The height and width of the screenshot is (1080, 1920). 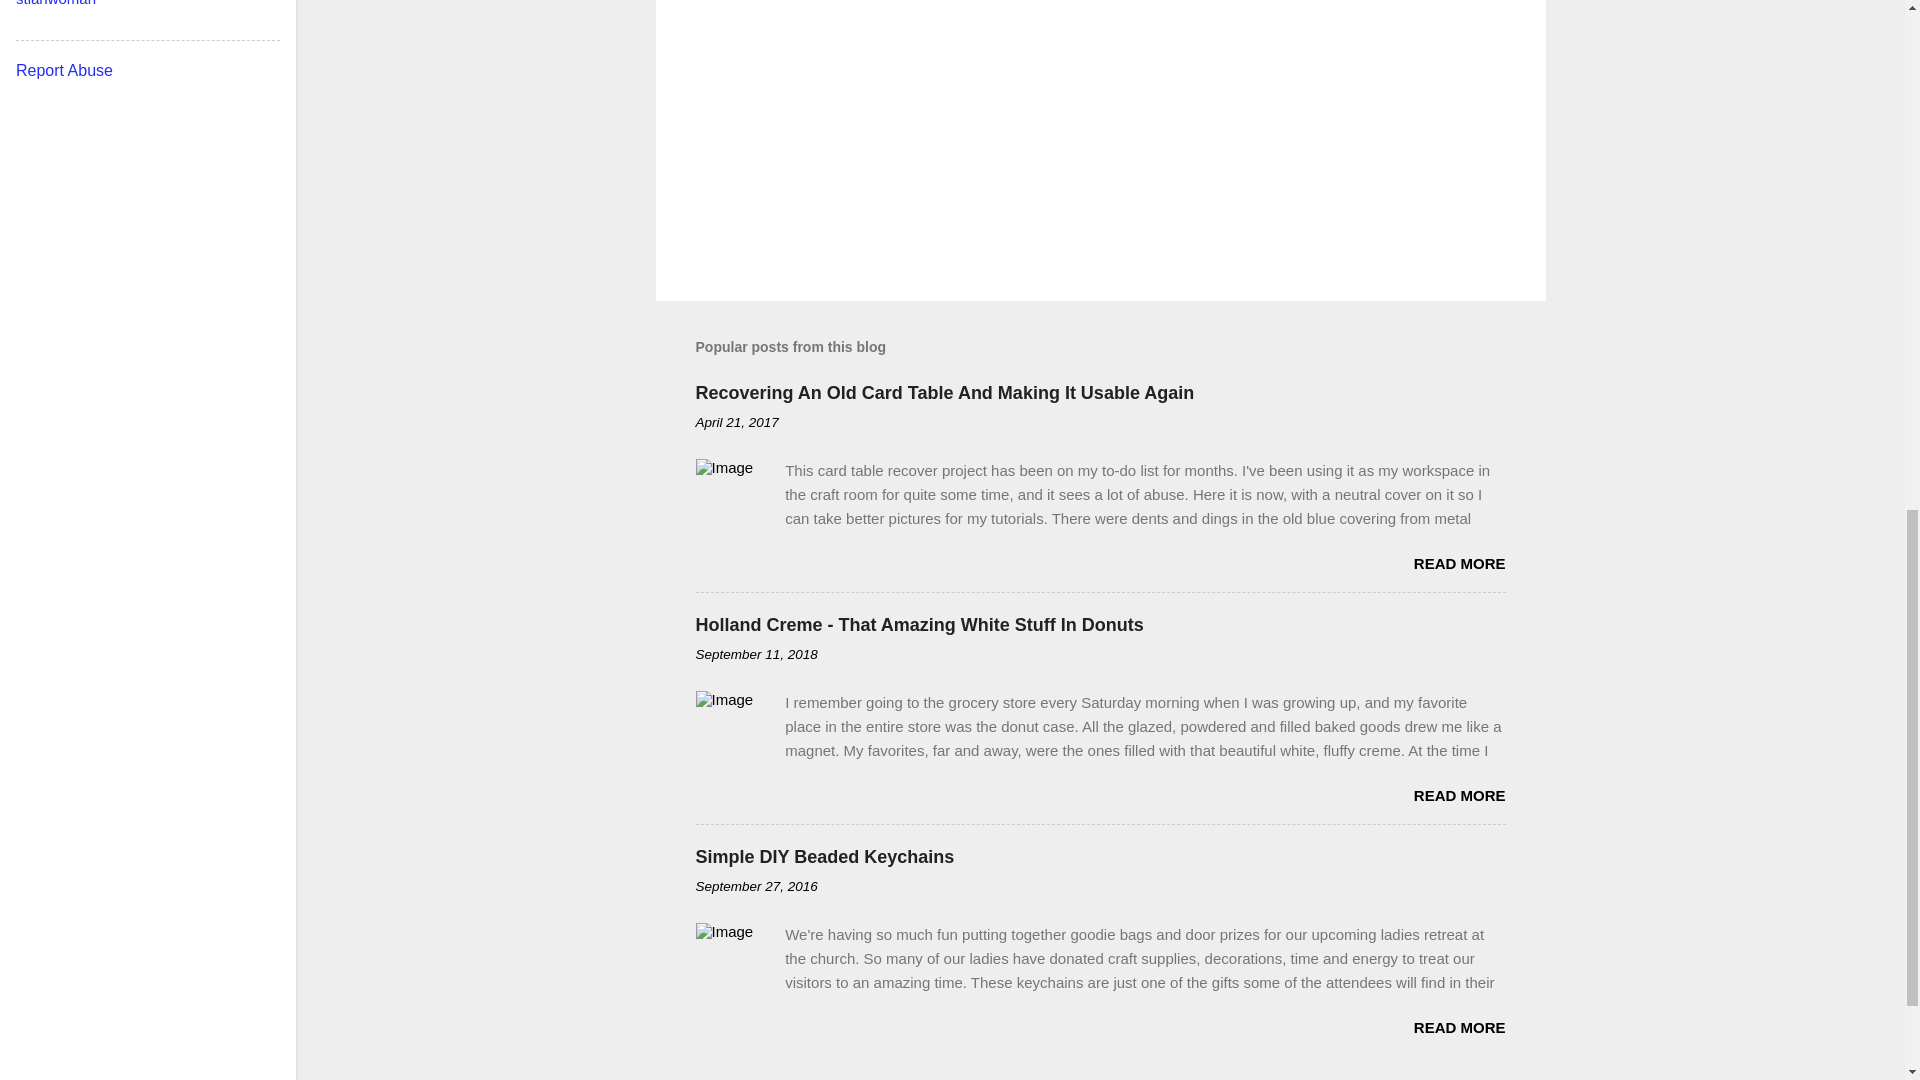 What do you see at coordinates (920, 624) in the screenshot?
I see `Holland Creme - That Amazing White Stuff In Donuts` at bounding box center [920, 624].